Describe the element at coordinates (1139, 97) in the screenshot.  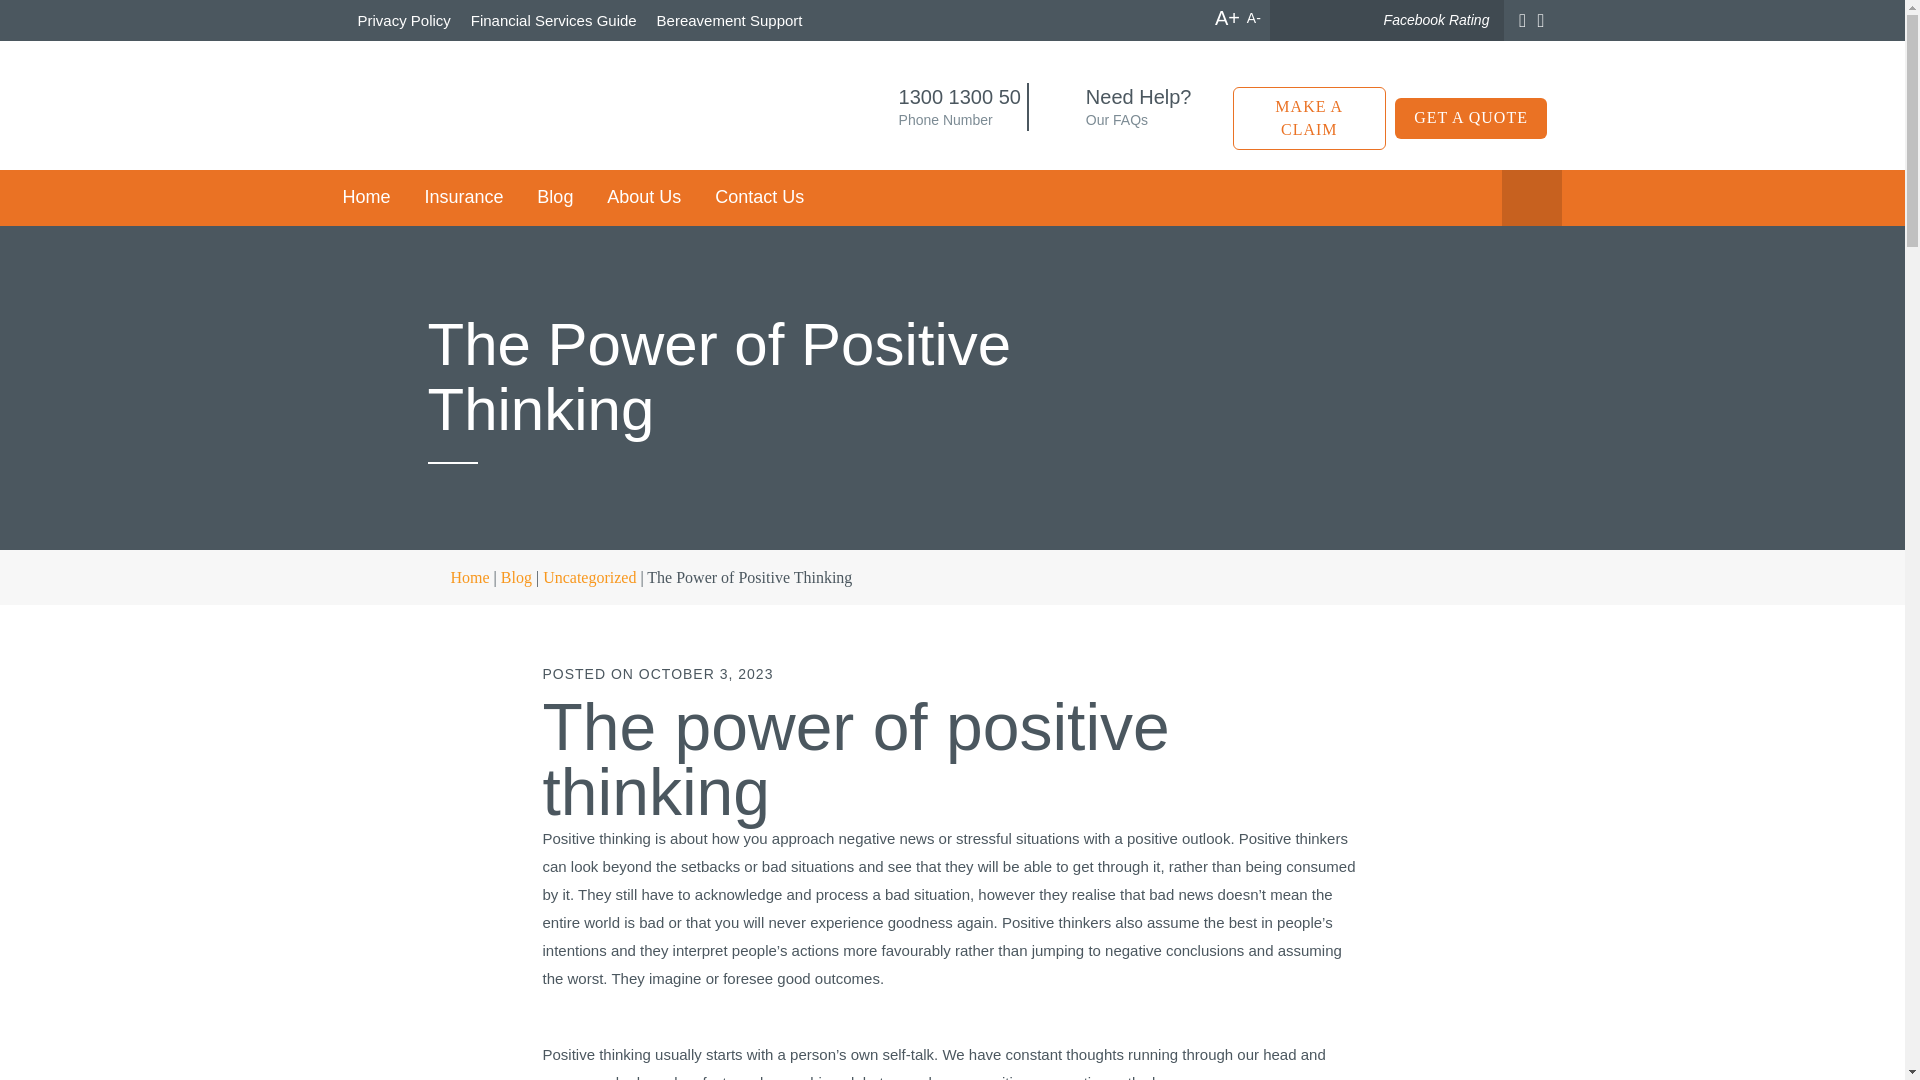
I see `Need Help?` at that location.